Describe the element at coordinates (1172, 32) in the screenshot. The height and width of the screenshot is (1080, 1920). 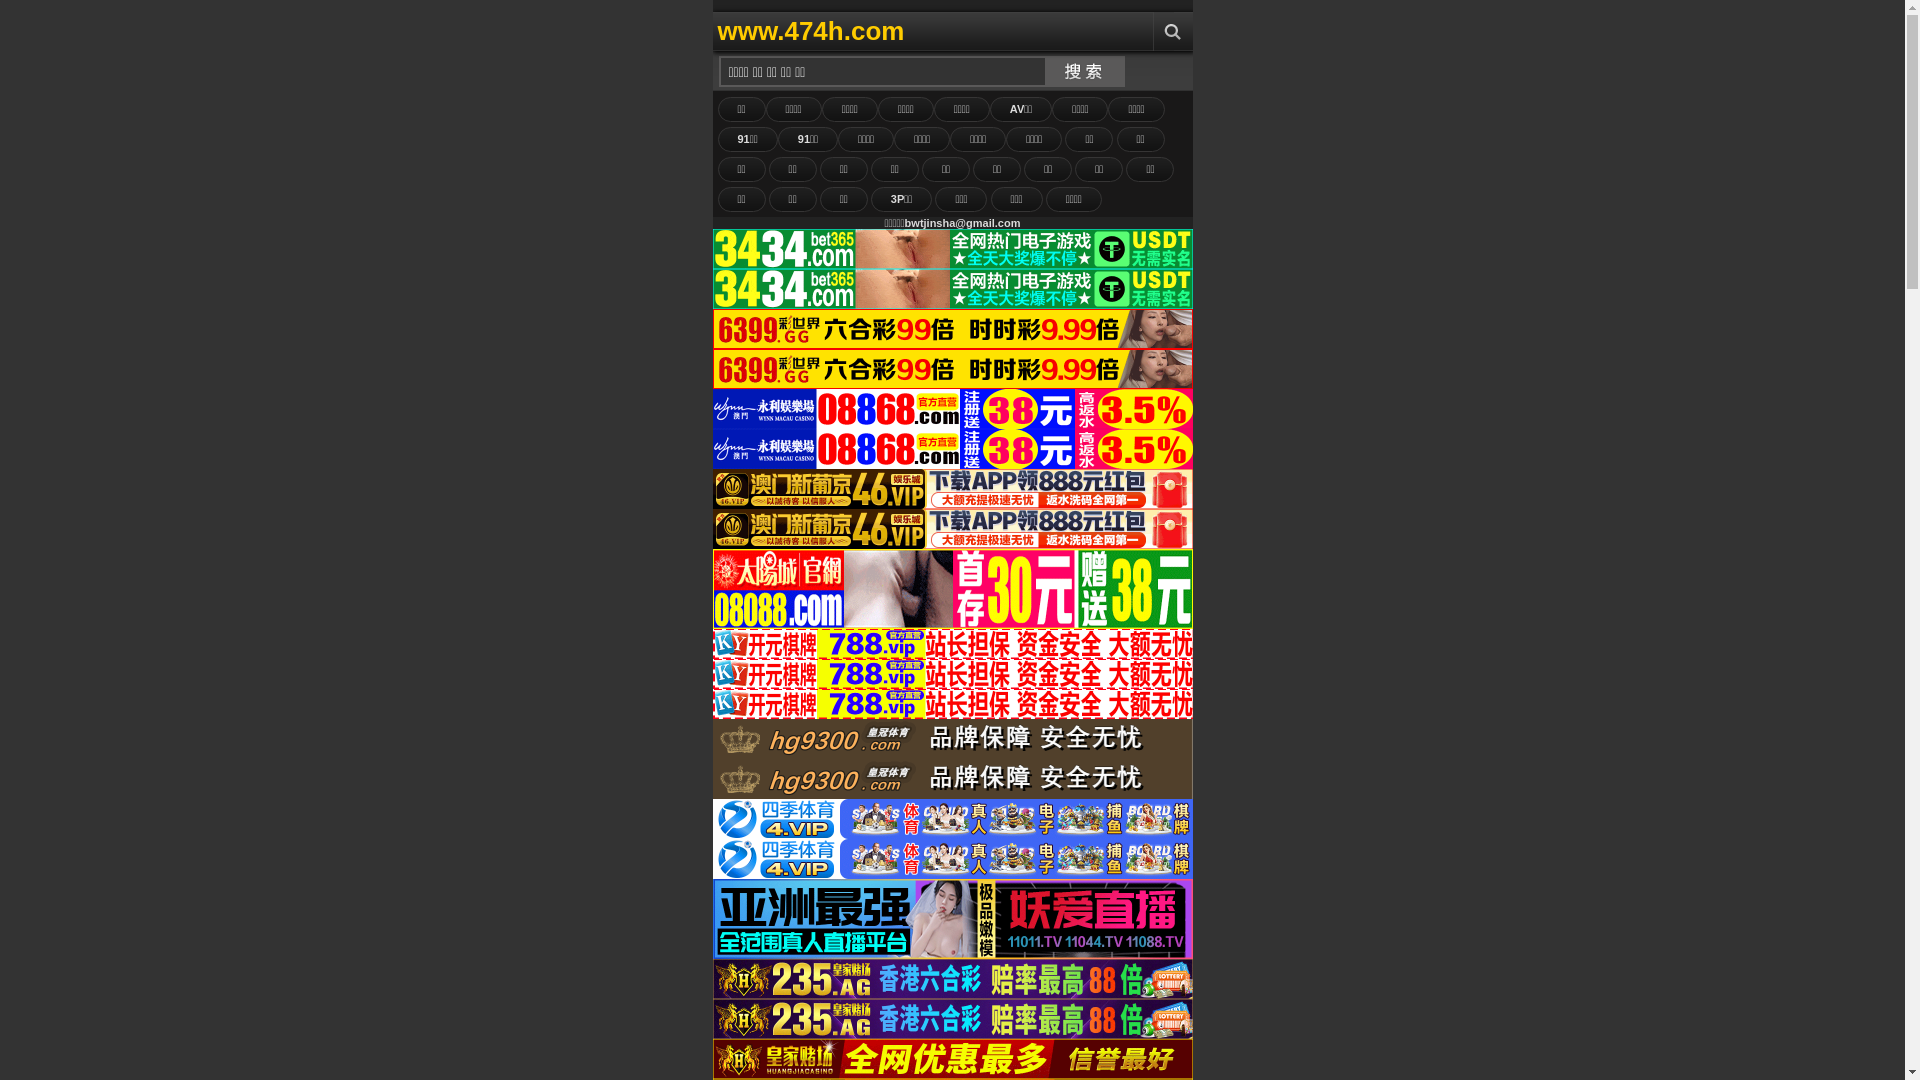
I see `Search` at that location.